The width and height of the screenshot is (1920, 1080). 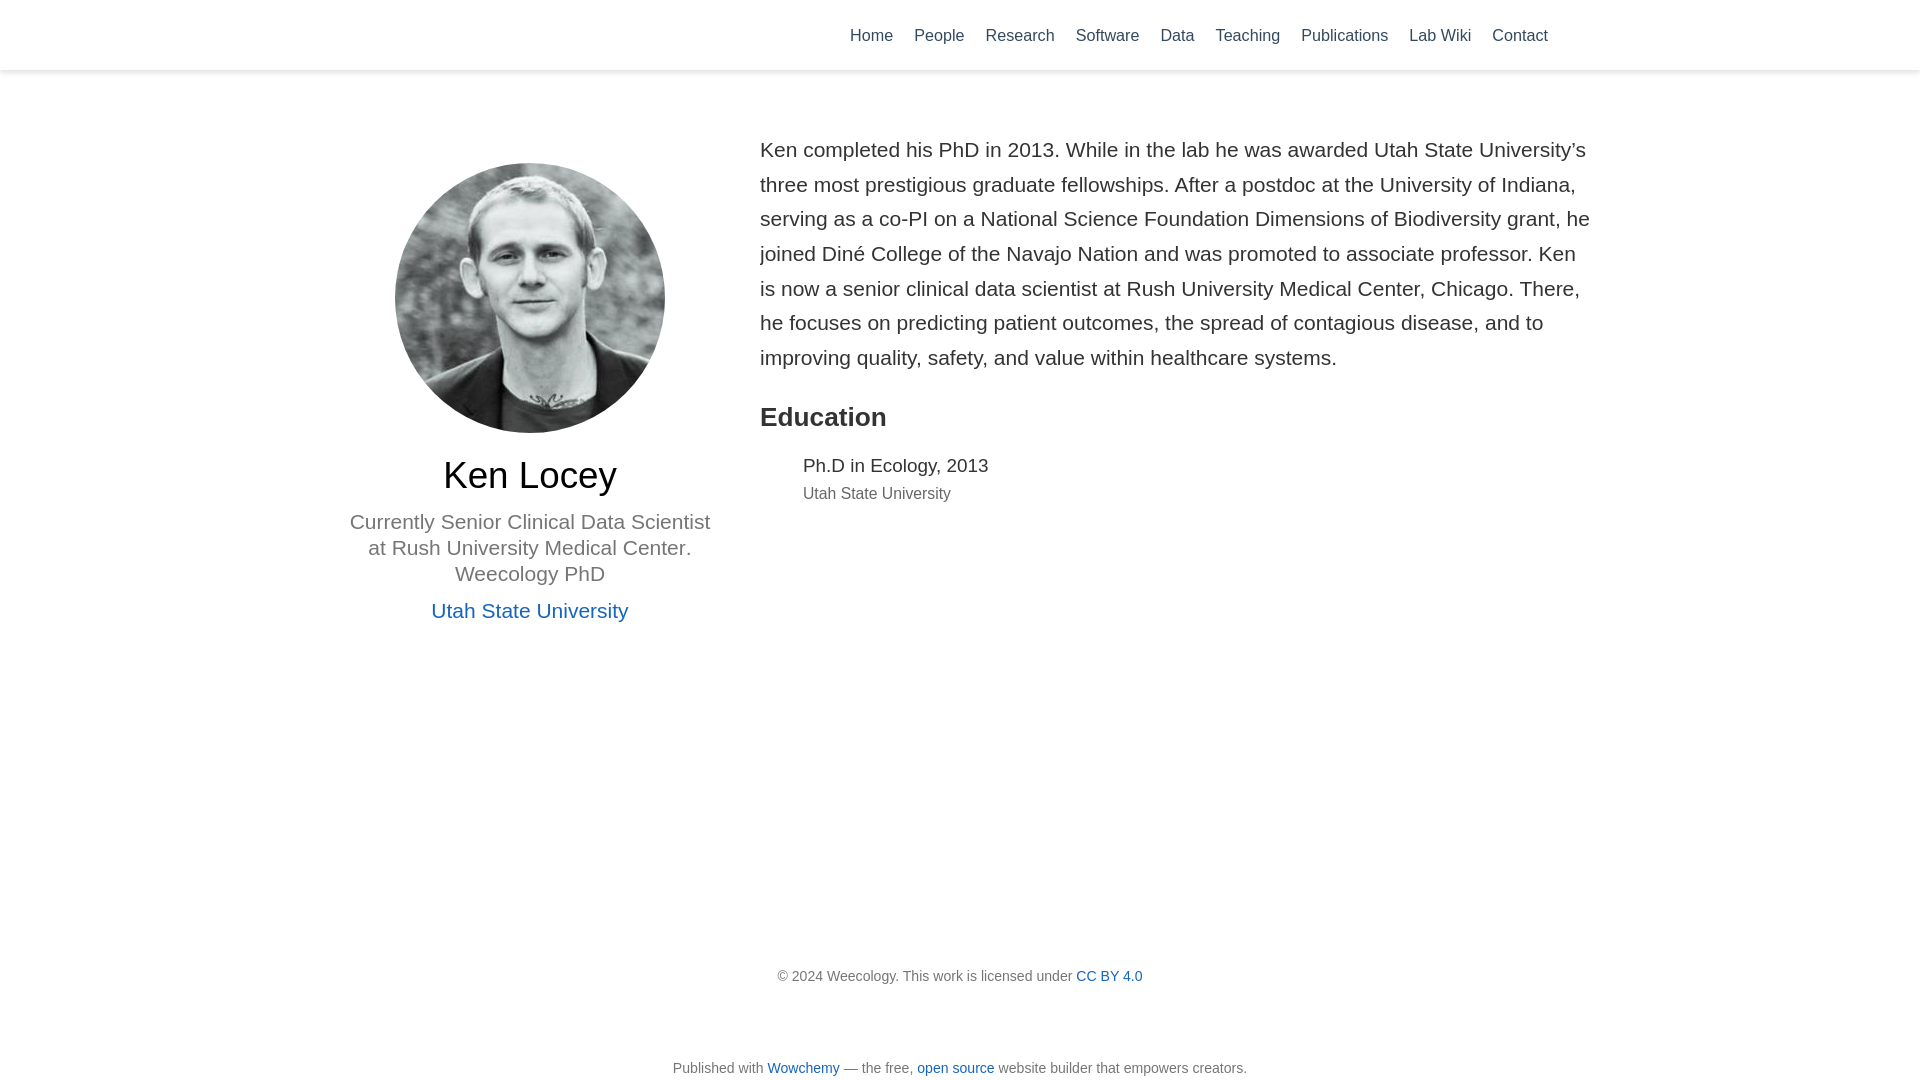 I want to click on People, so click(x=940, y=34).